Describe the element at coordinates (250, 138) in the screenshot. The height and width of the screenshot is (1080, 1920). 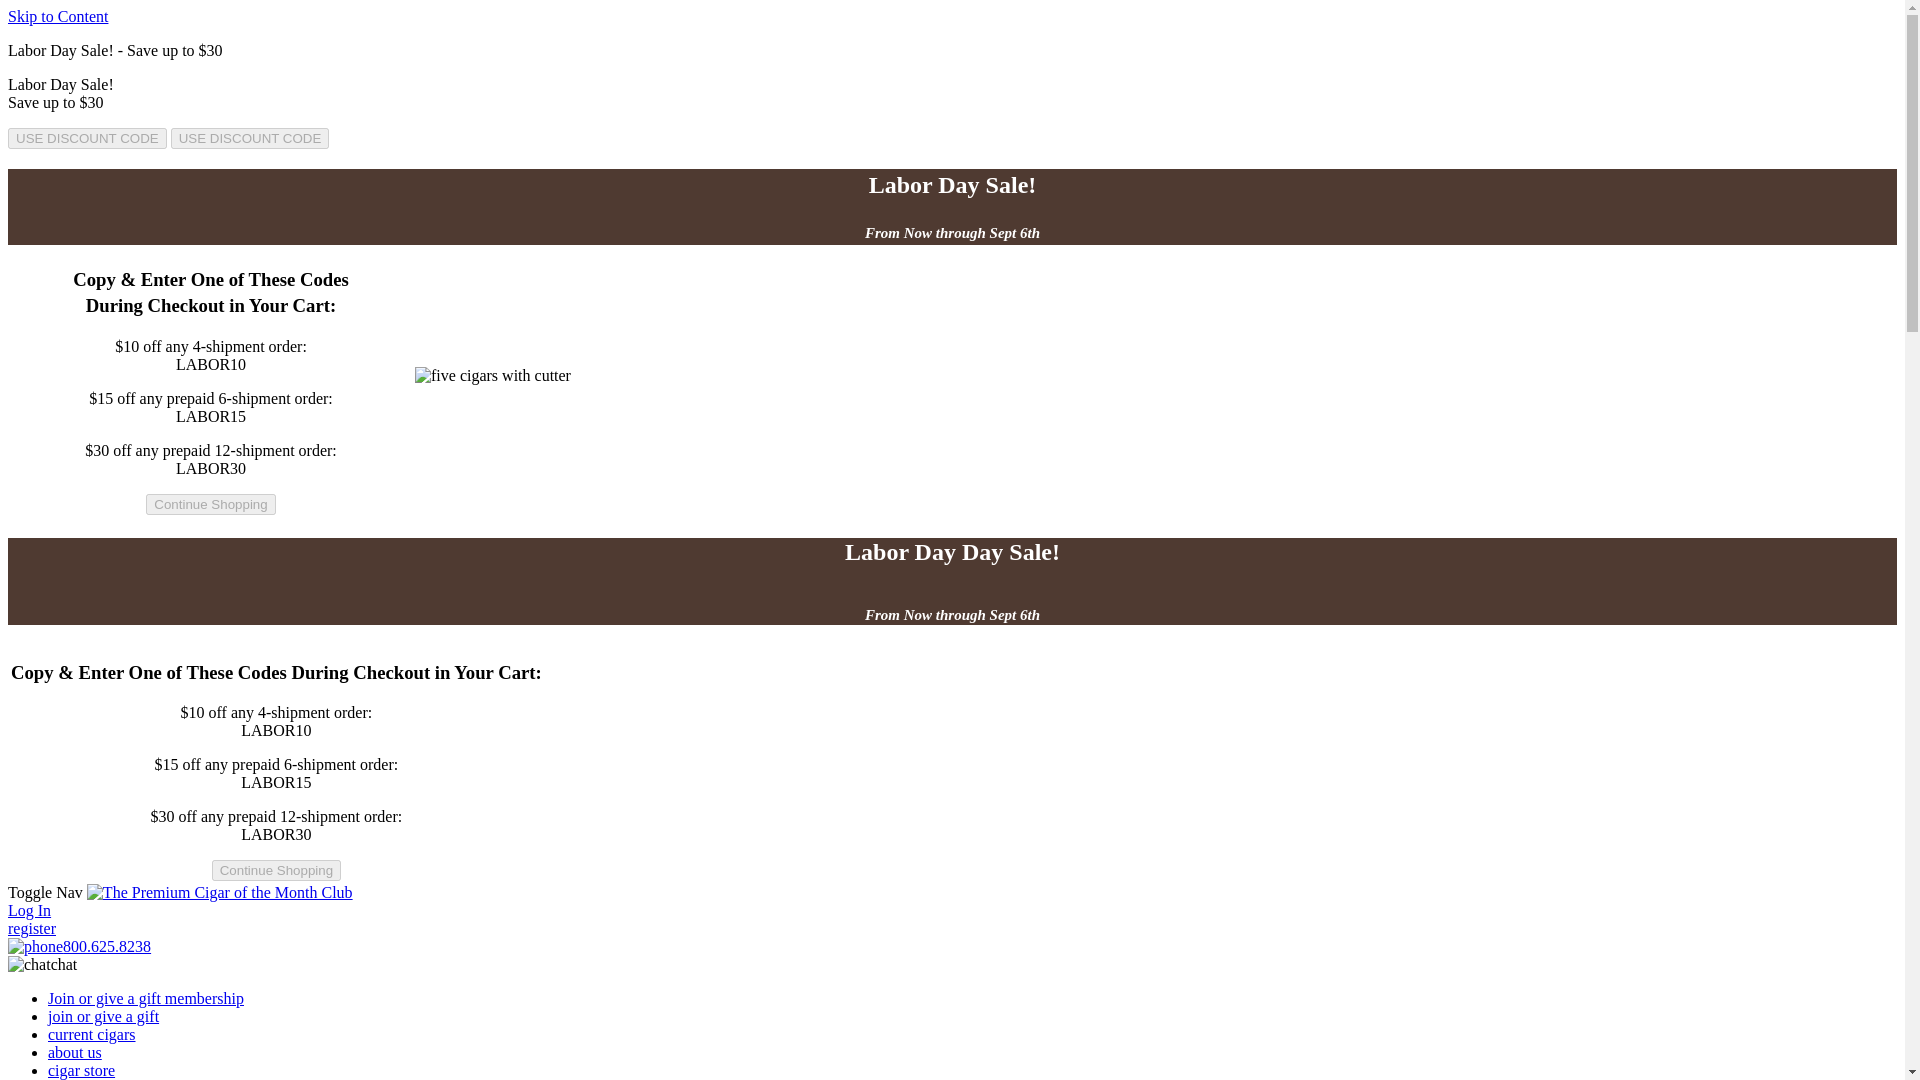
I see `USE DISCOUNT CODE` at that location.